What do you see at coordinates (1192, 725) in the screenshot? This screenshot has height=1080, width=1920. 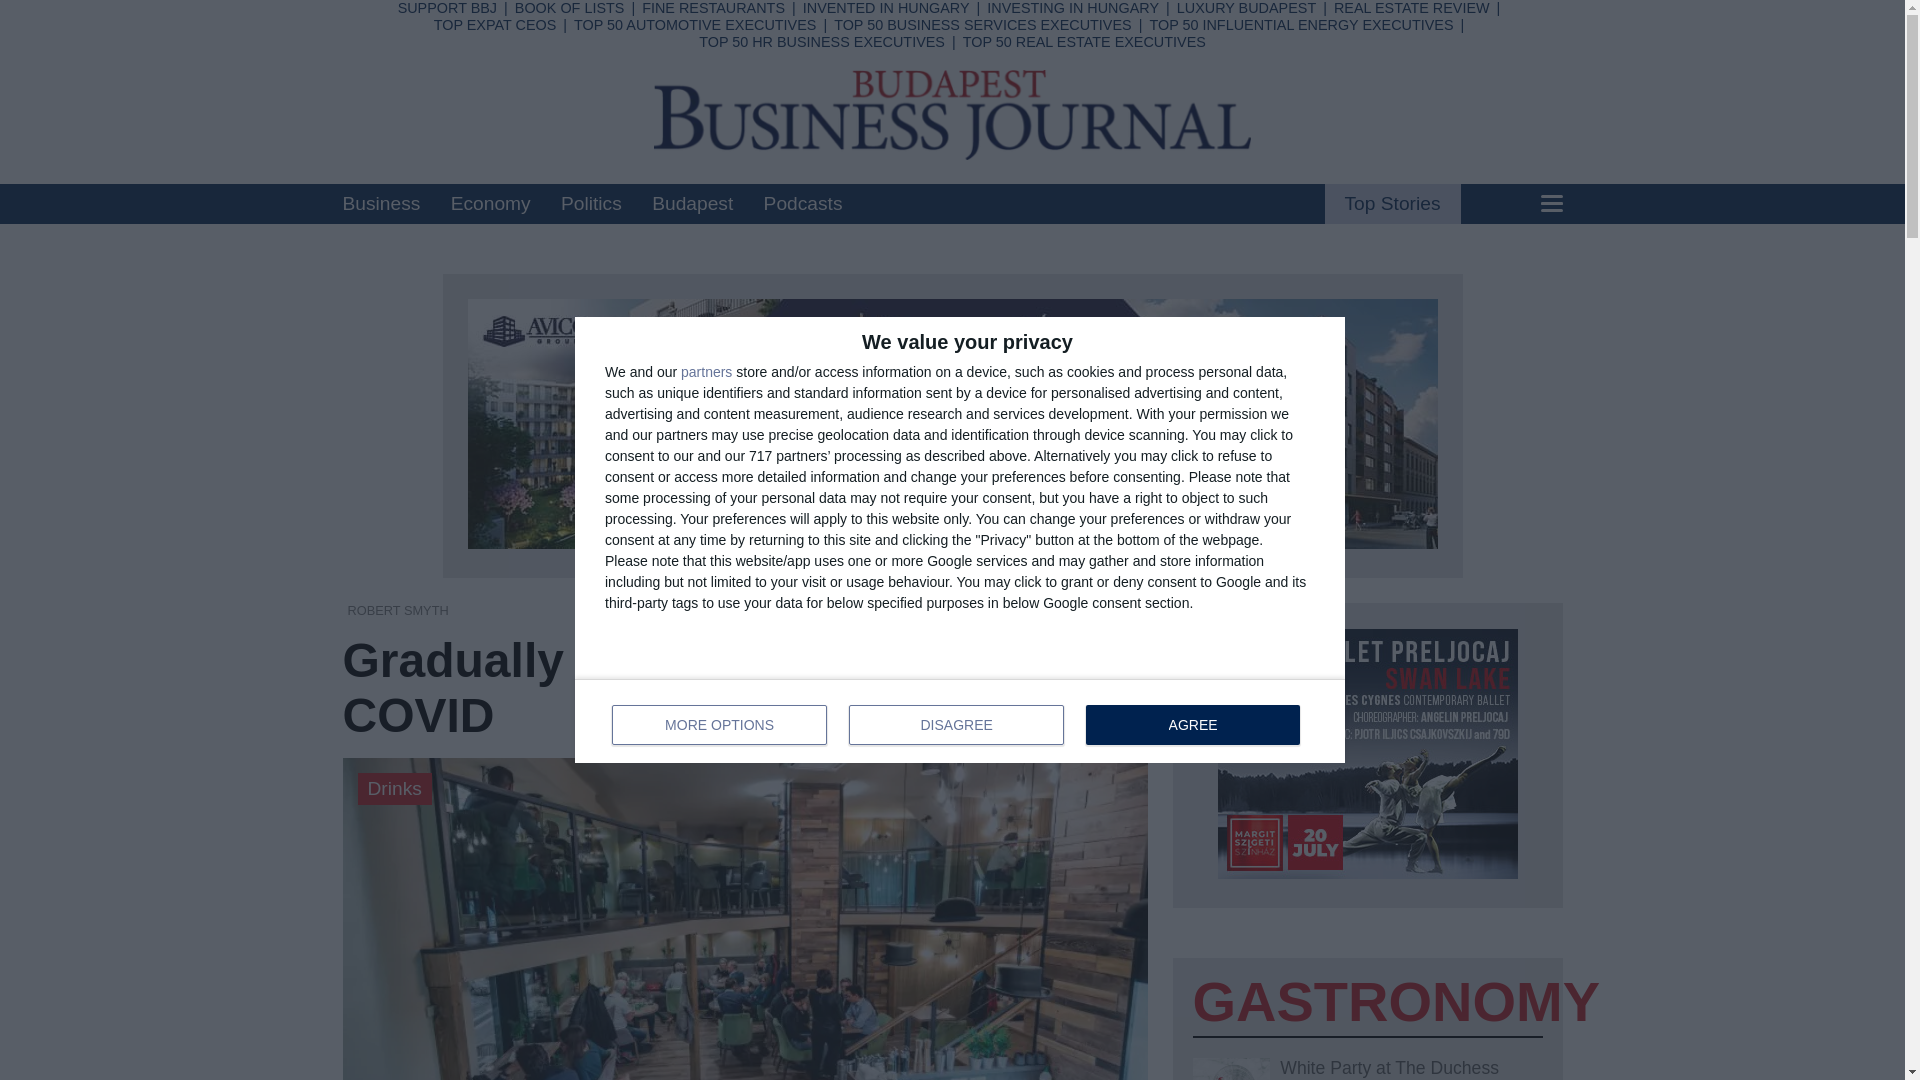 I see `AGREE` at bounding box center [1192, 725].